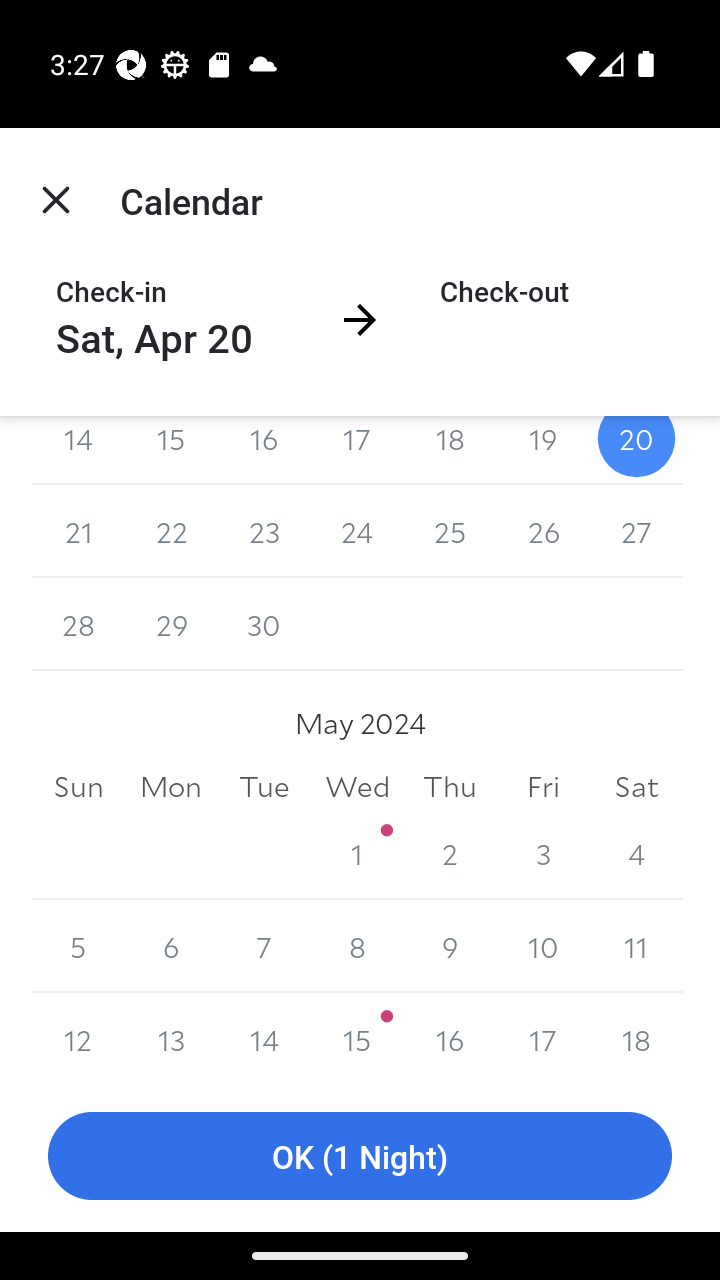  What do you see at coordinates (636, 786) in the screenshot?
I see `Sat` at bounding box center [636, 786].